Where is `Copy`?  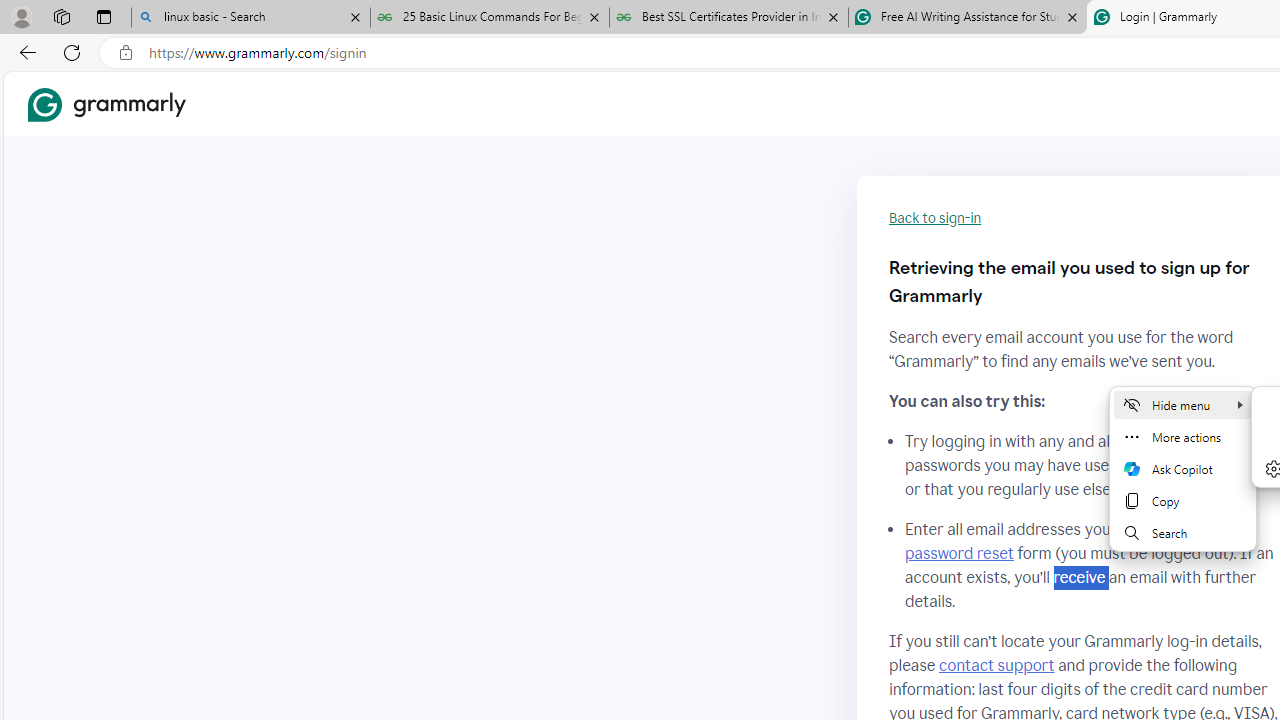
Copy is located at coordinates (1182, 500).